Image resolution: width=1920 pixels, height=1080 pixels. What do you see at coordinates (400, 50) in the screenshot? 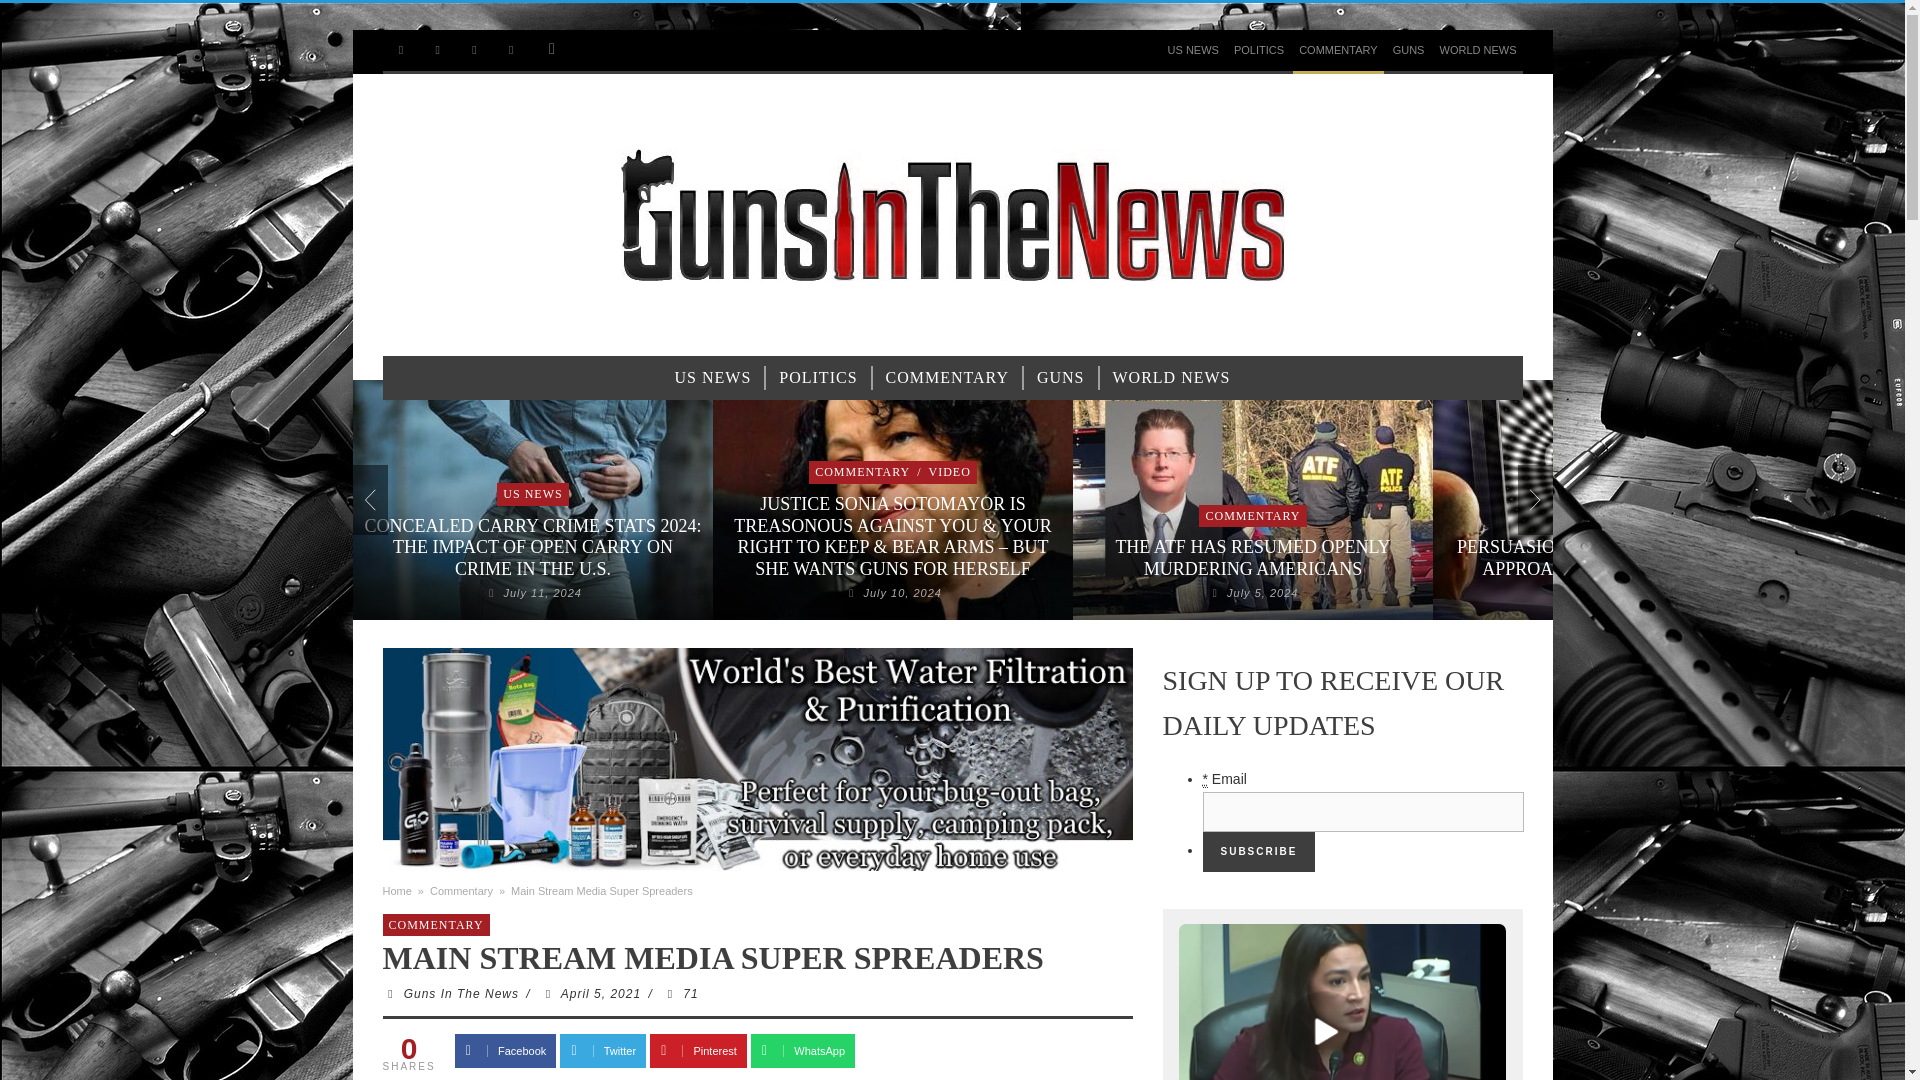
I see `Facebook` at bounding box center [400, 50].